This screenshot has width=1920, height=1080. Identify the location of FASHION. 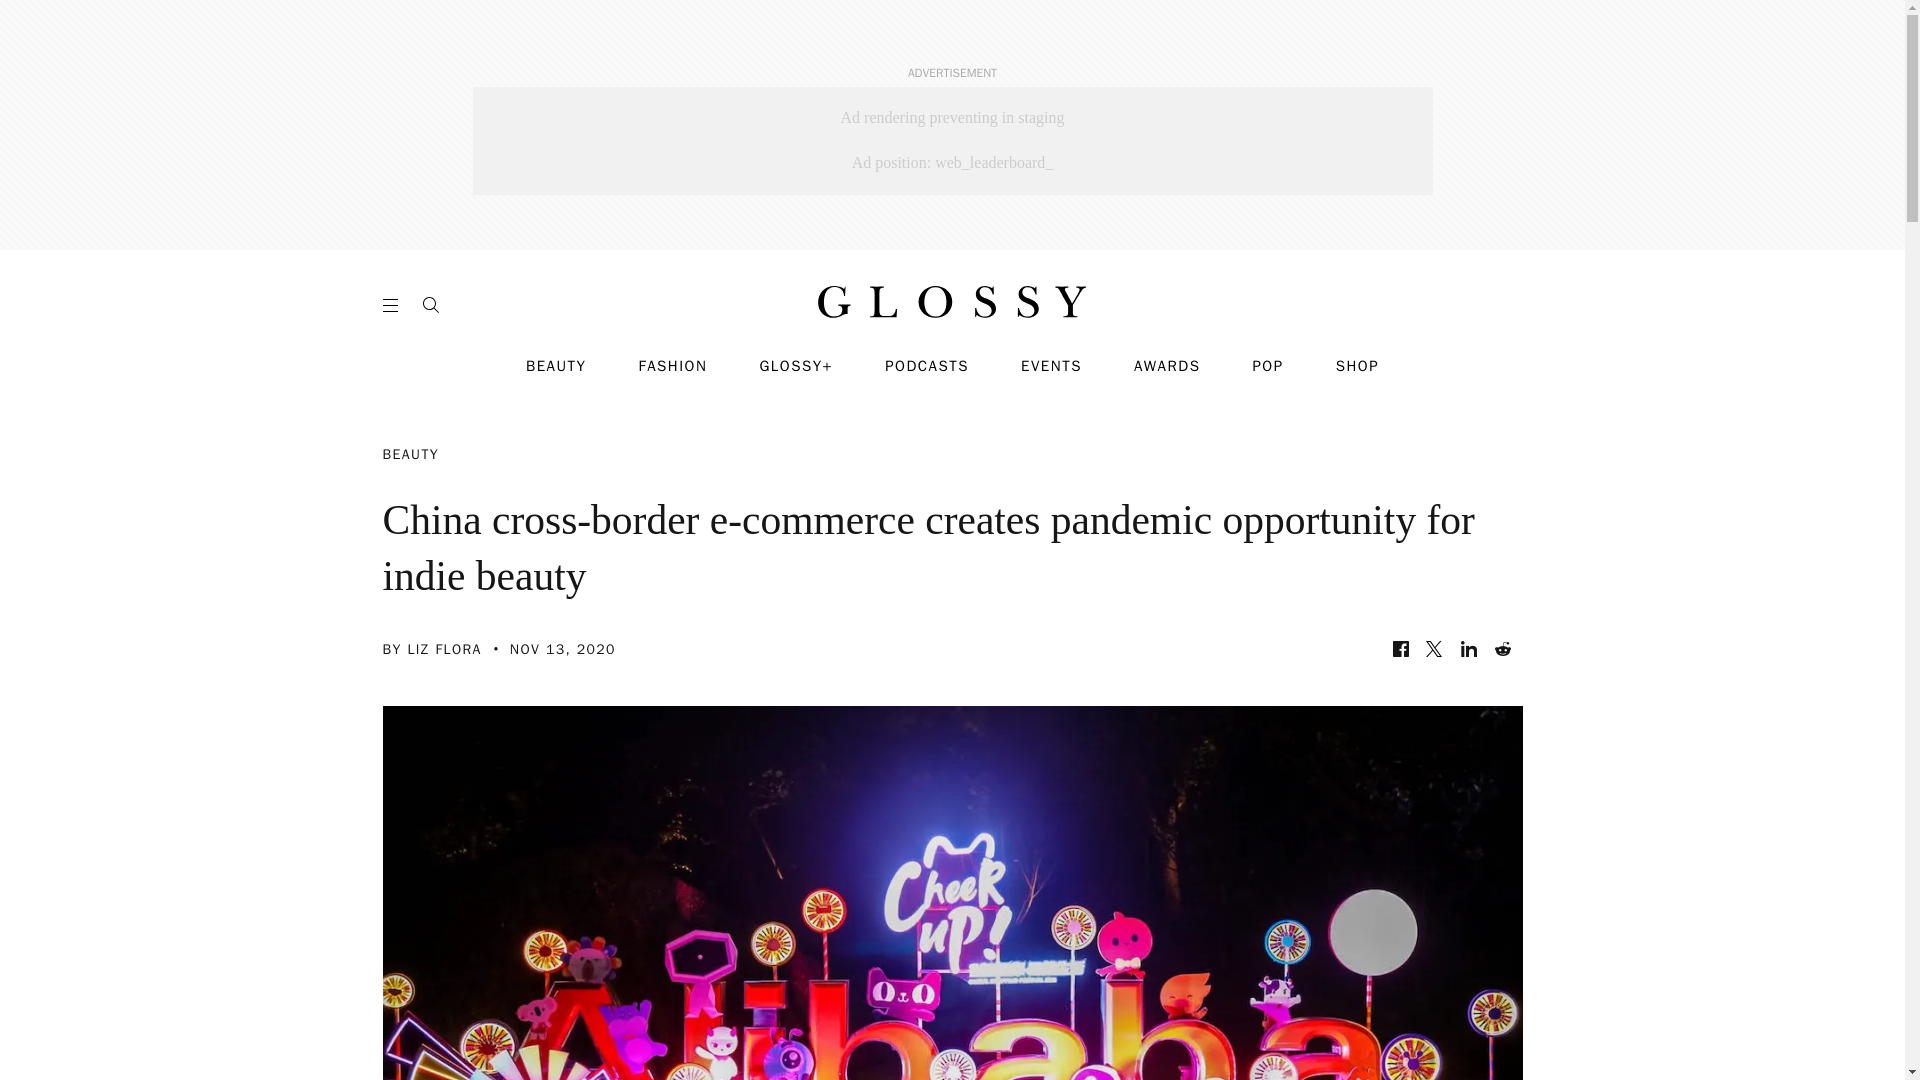
(672, 366).